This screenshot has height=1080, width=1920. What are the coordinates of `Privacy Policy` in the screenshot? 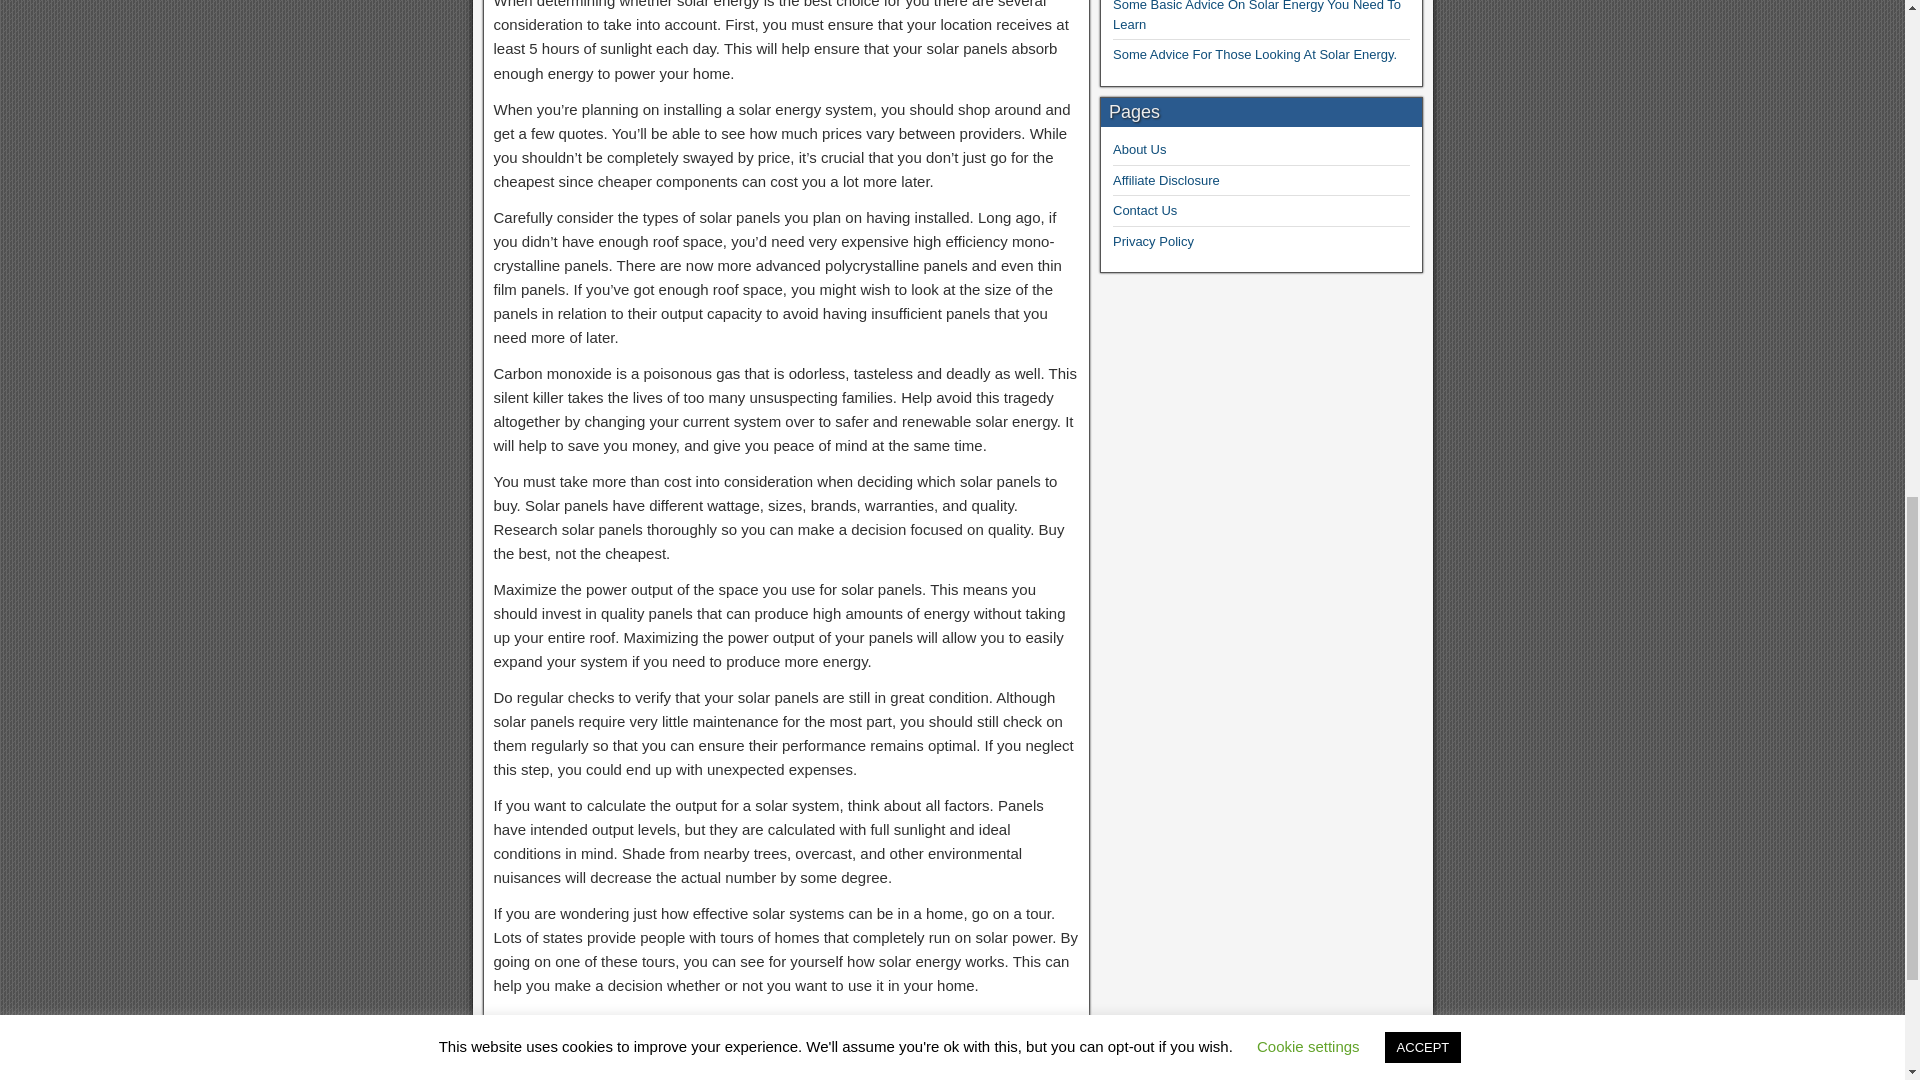 It's located at (1154, 242).